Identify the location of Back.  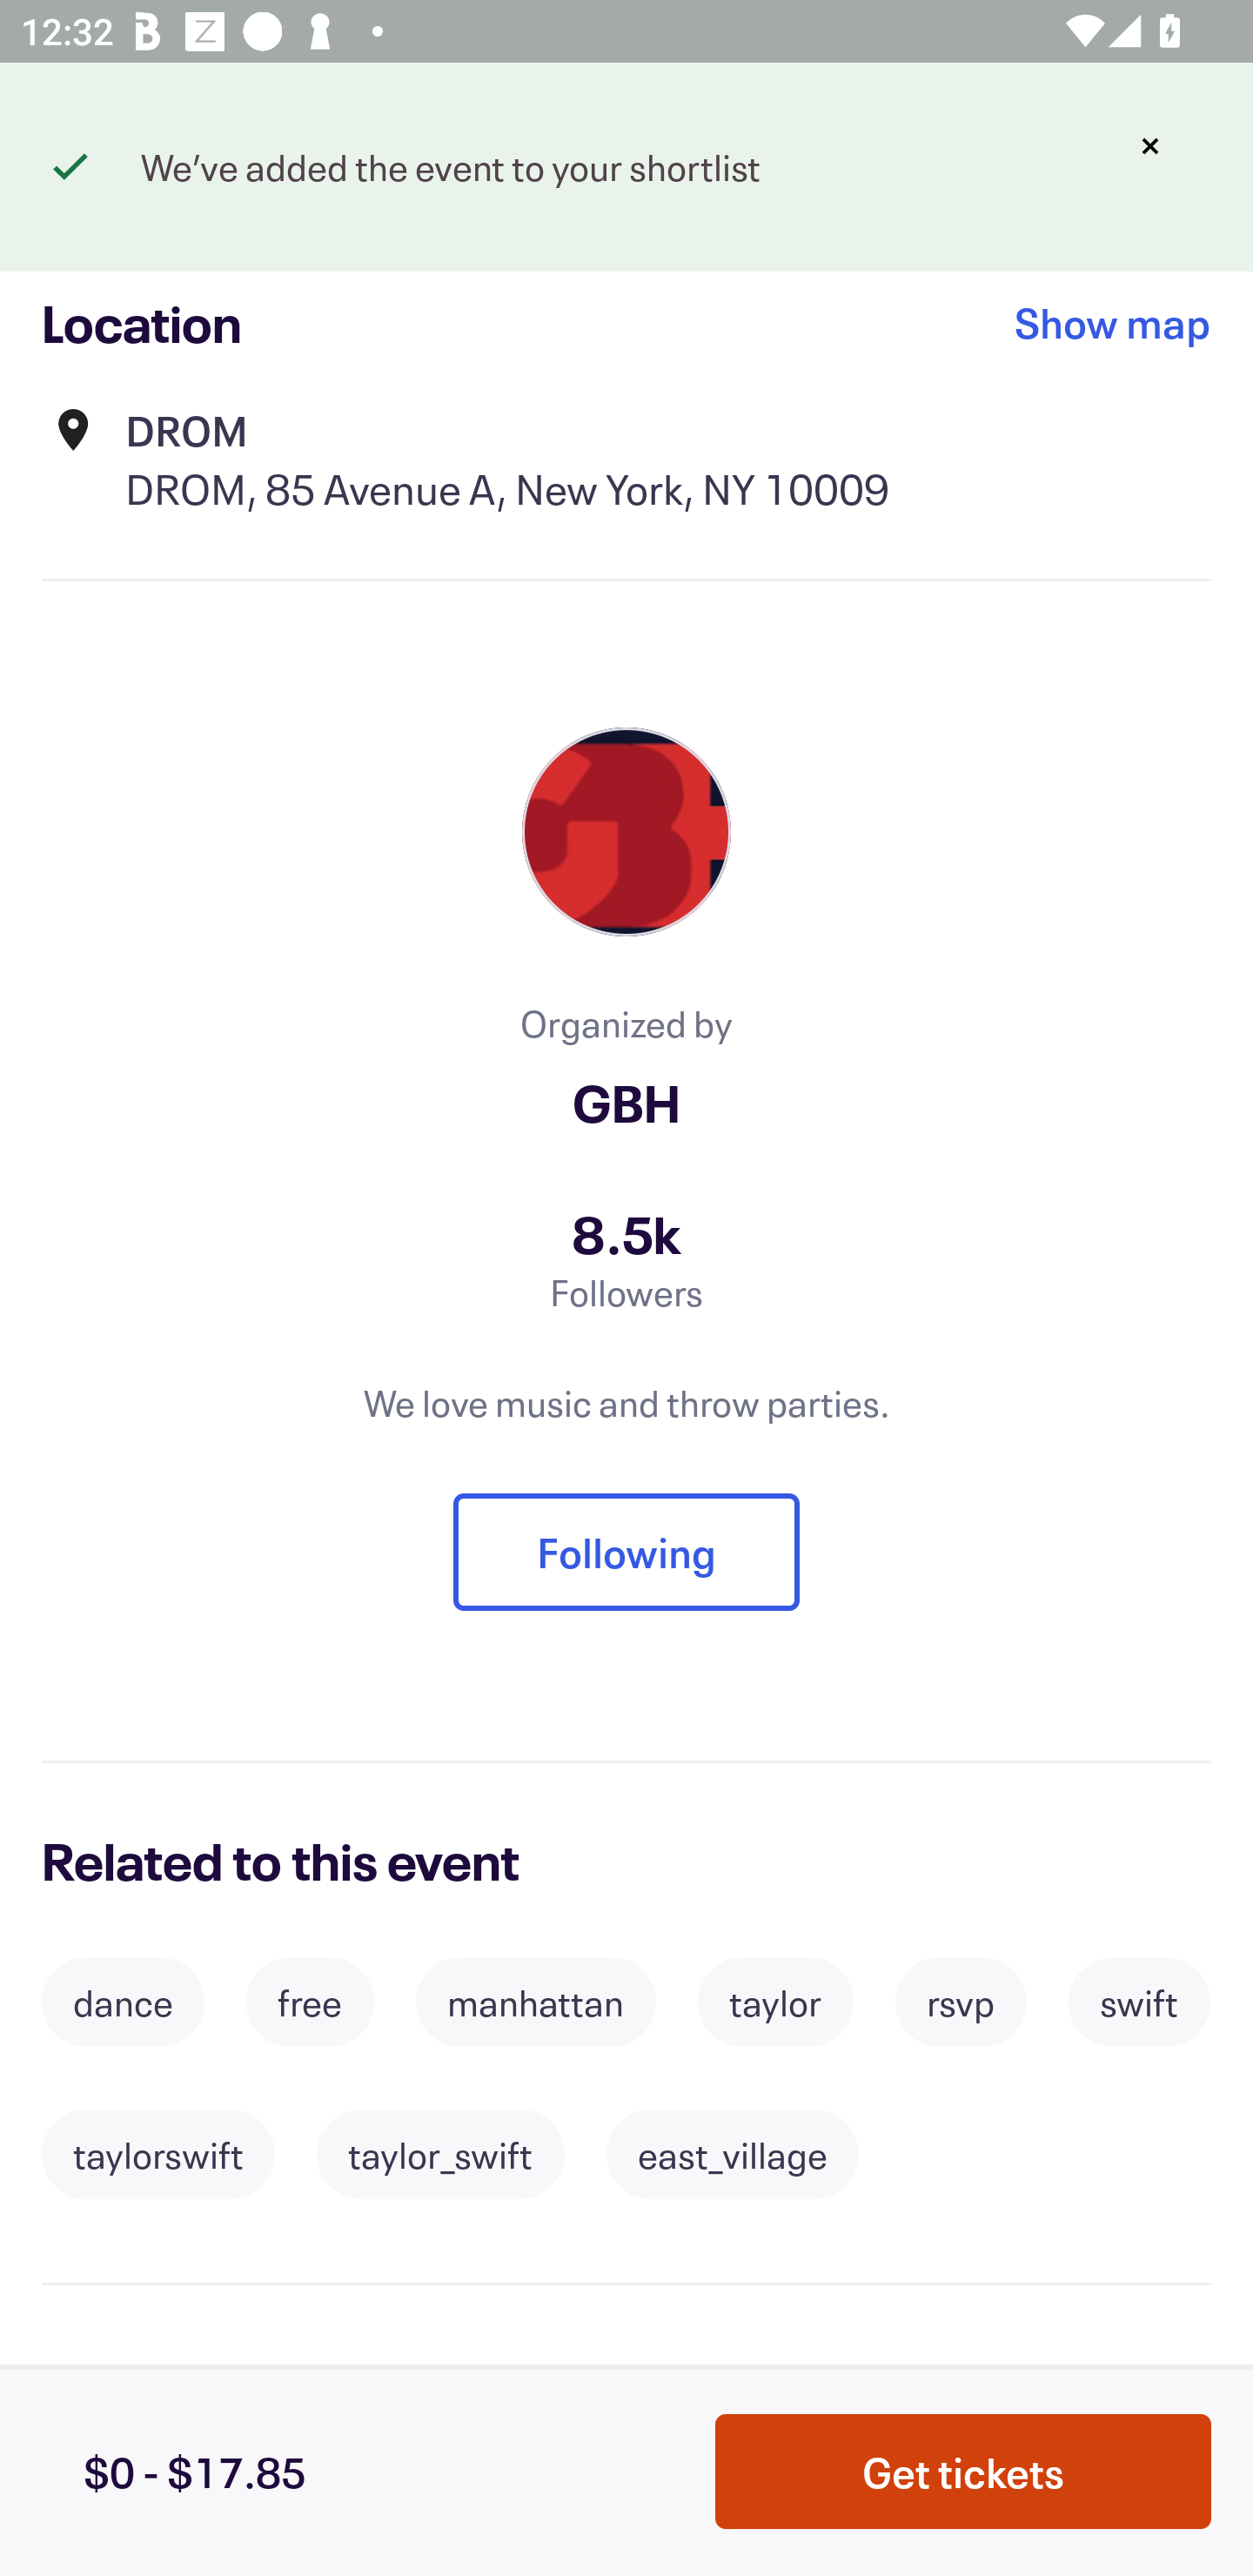
(94, 155).